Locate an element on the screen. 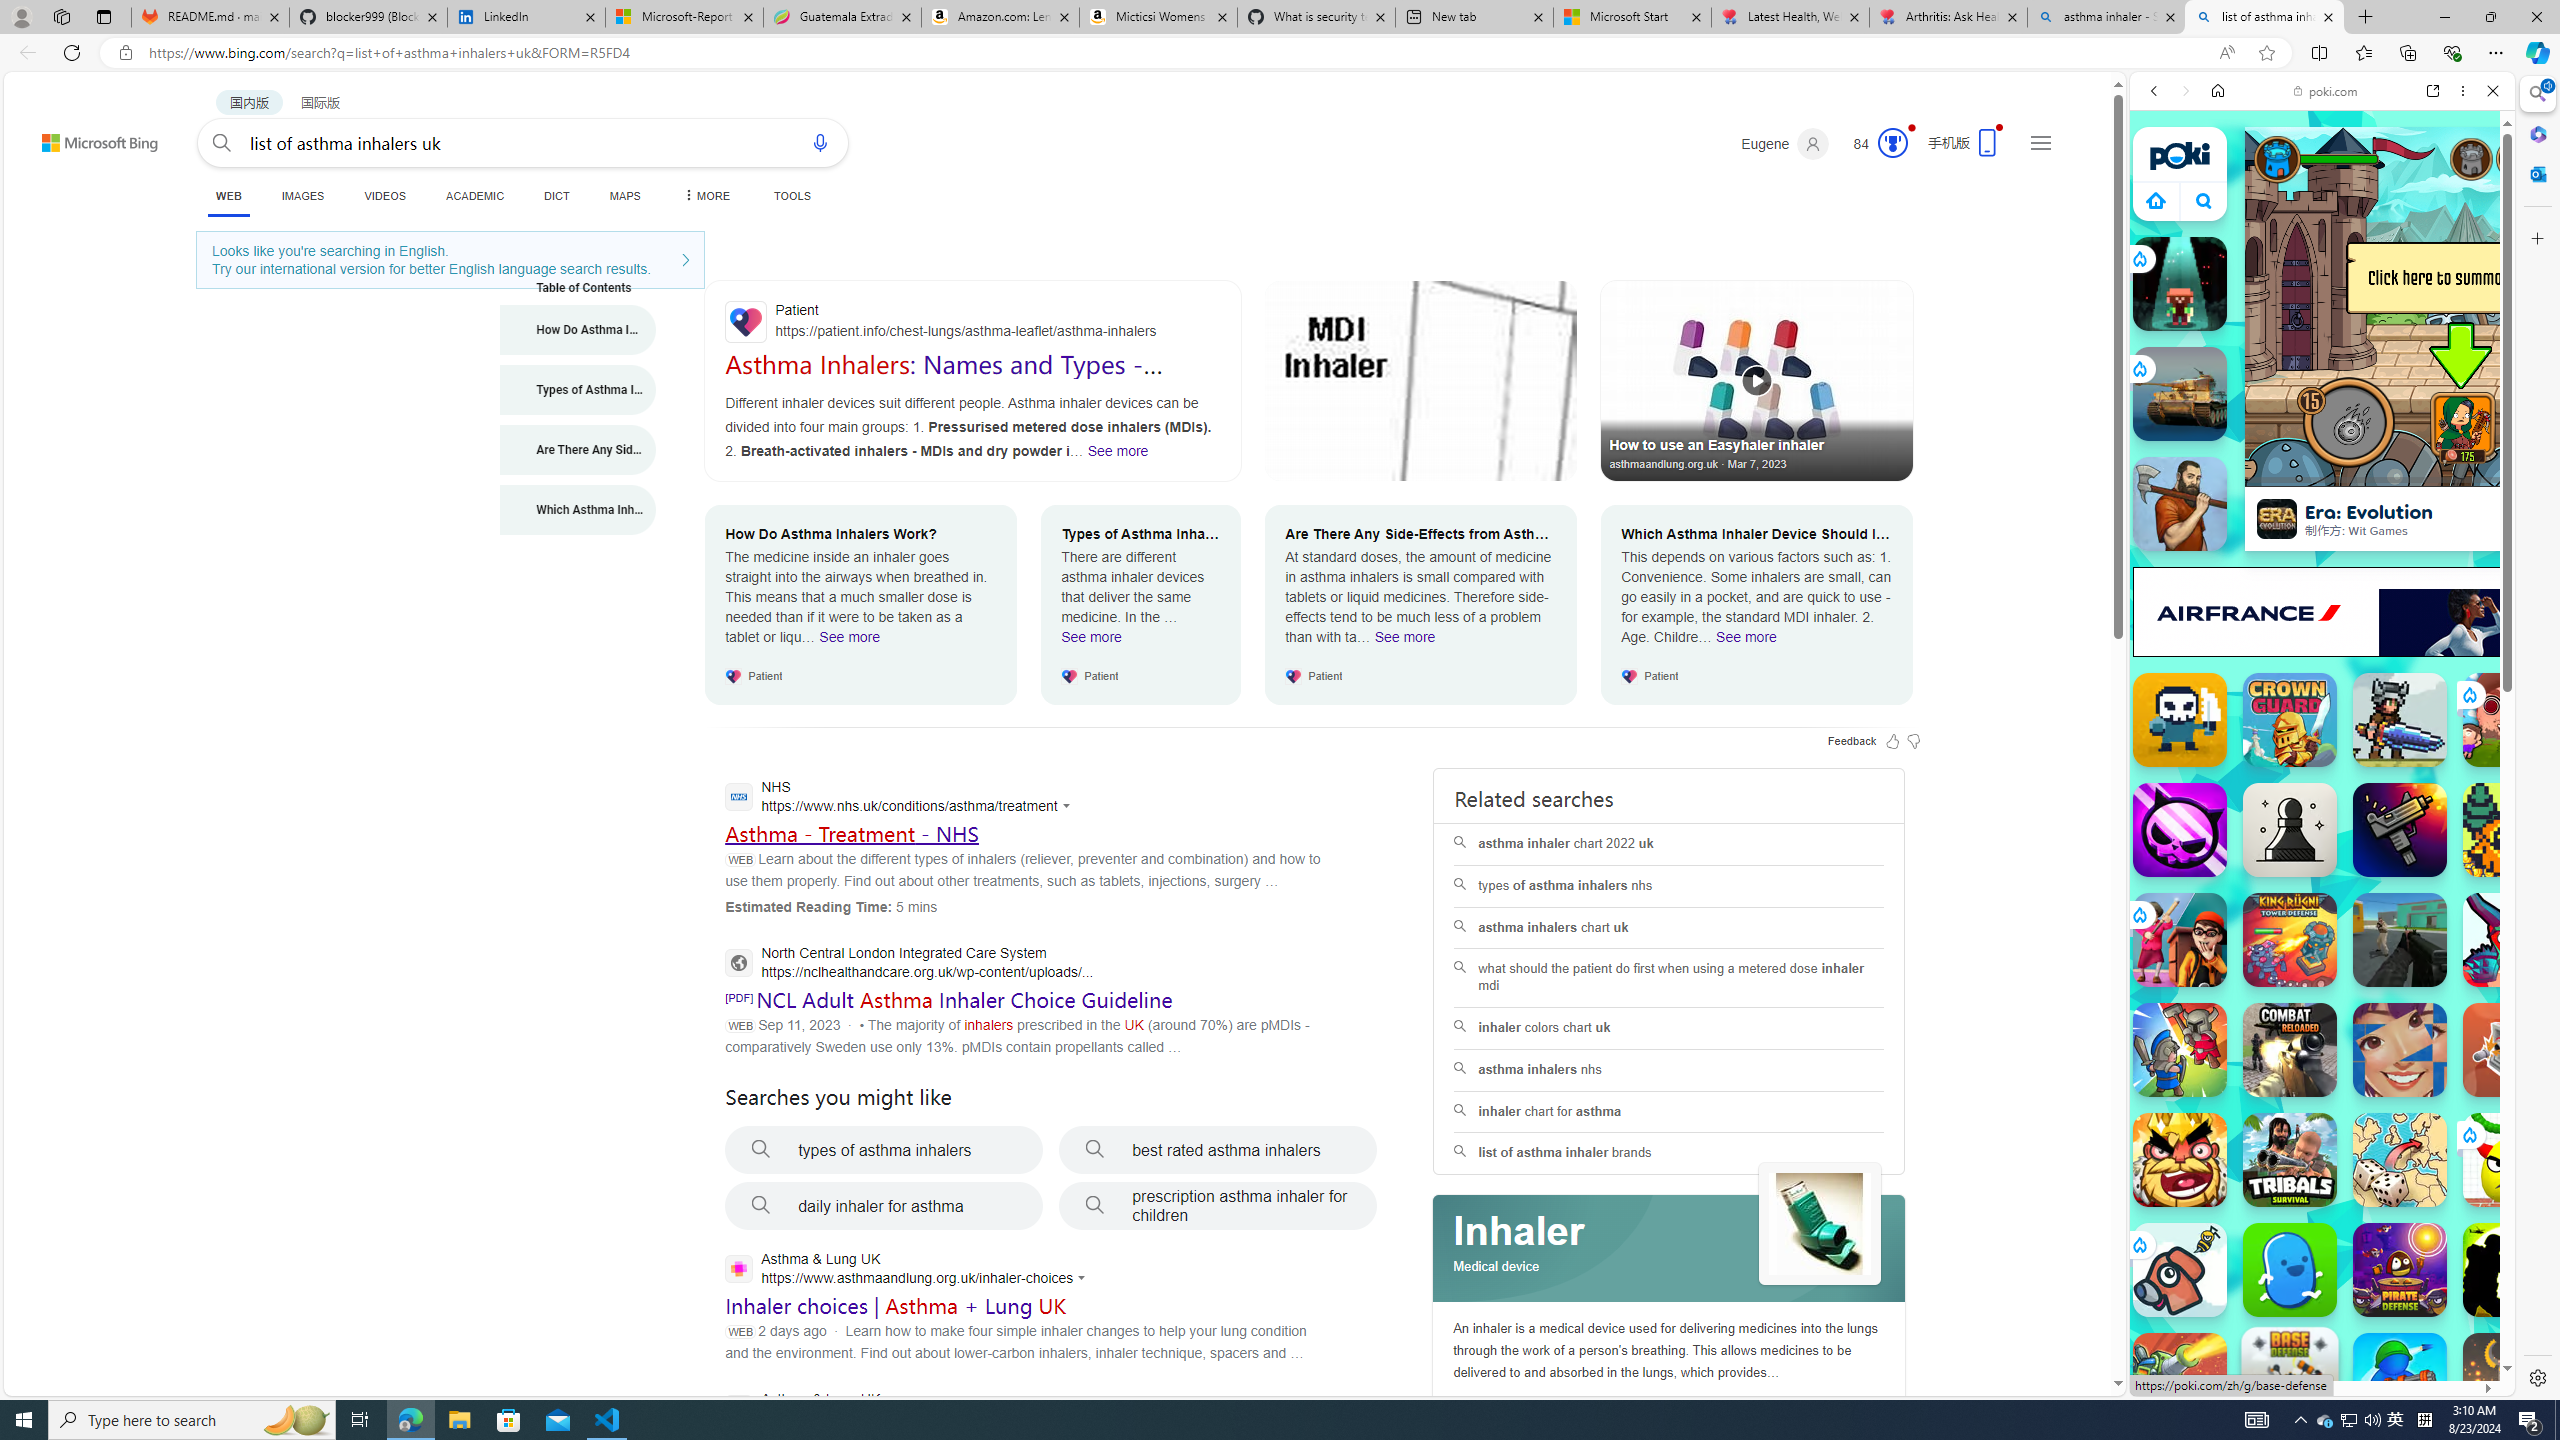  Shooting Games is located at coordinates (2322, 520).